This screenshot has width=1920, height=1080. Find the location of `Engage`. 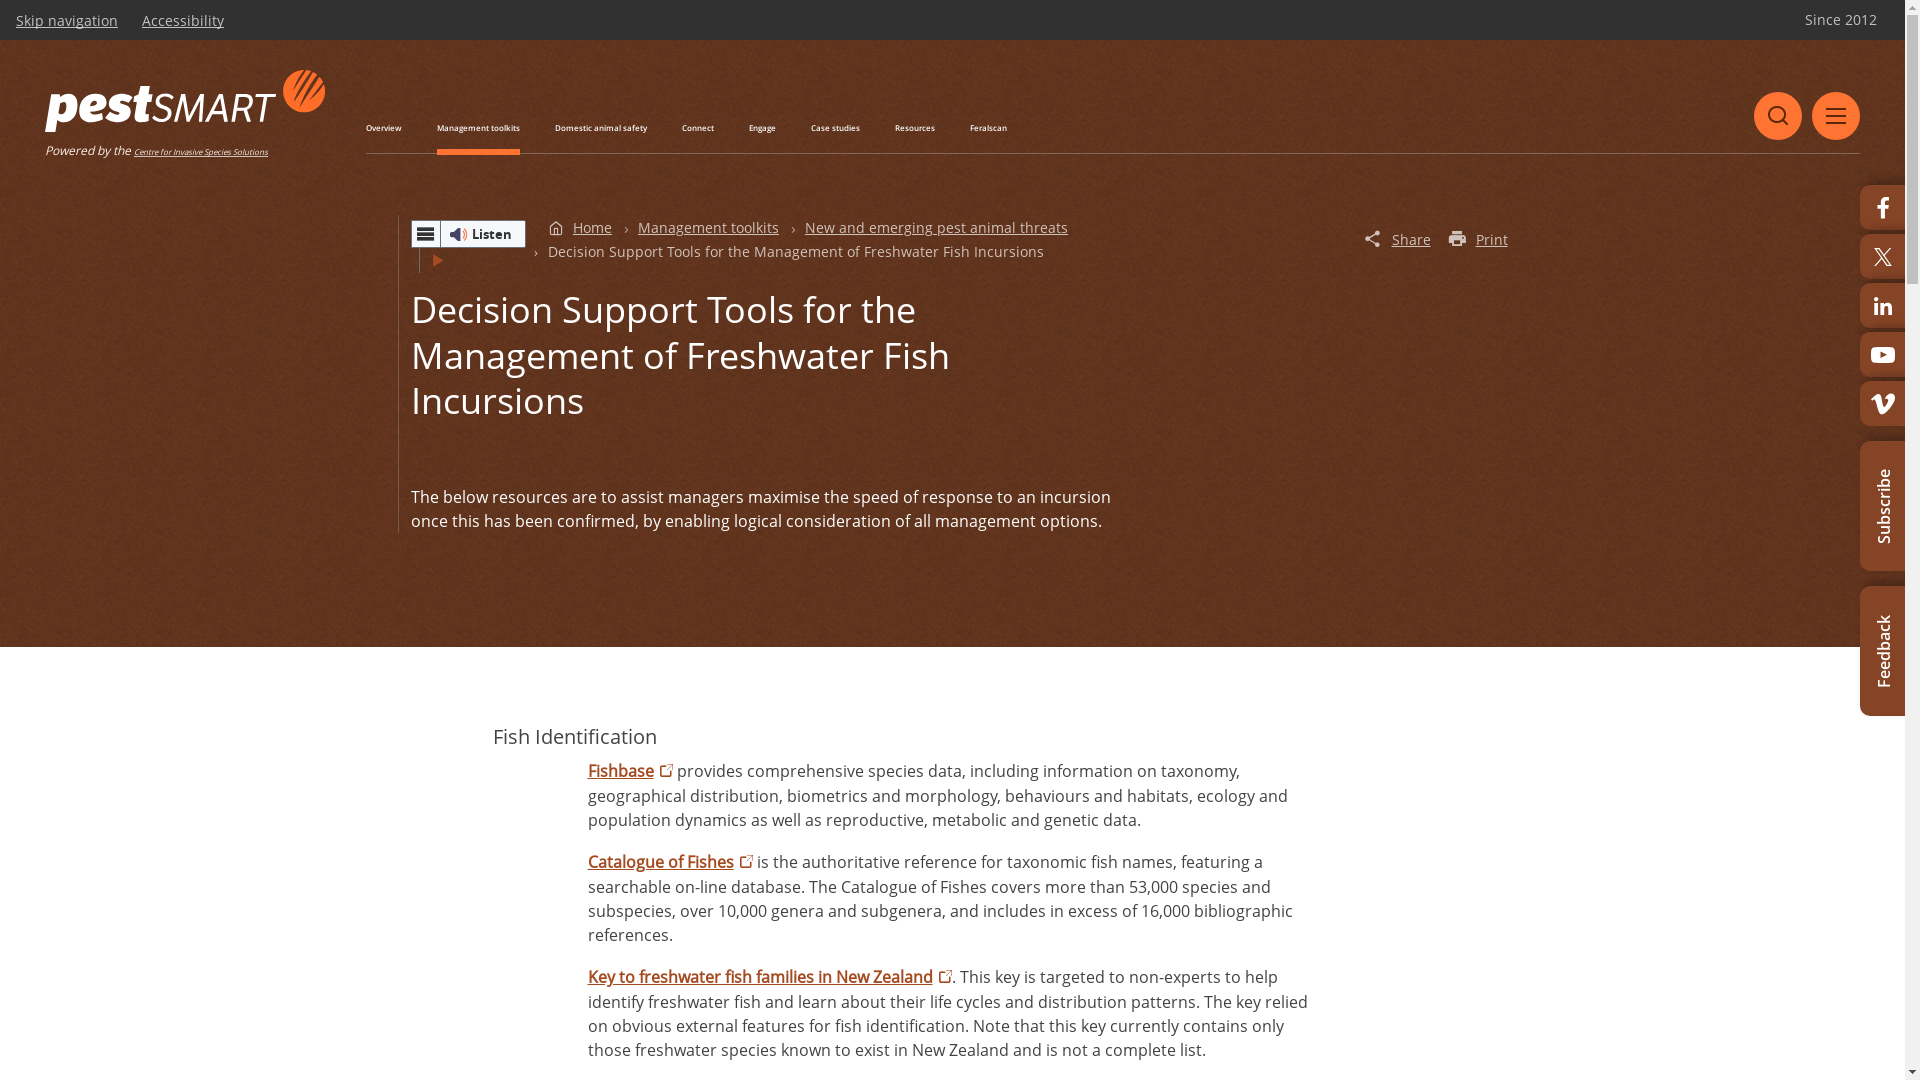

Engage is located at coordinates (762, 128).